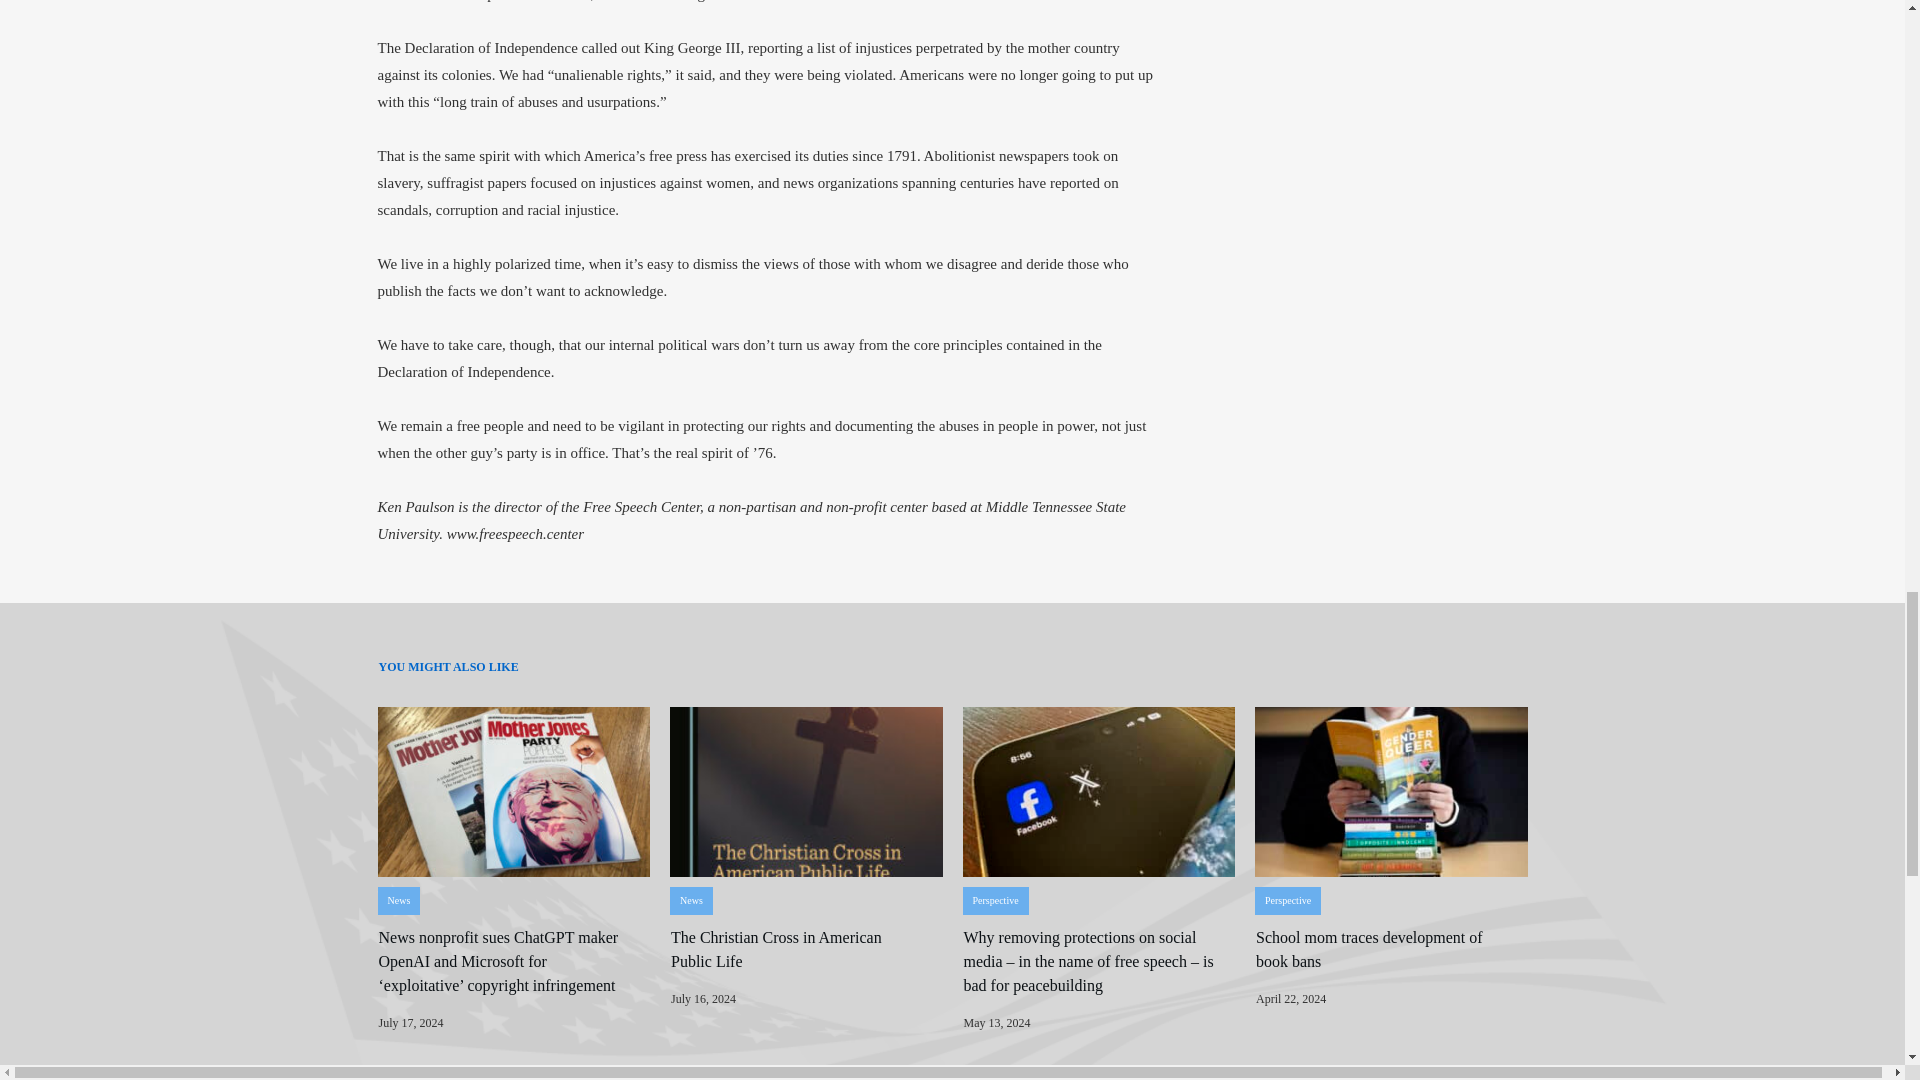  I want to click on News, so click(690, 900).